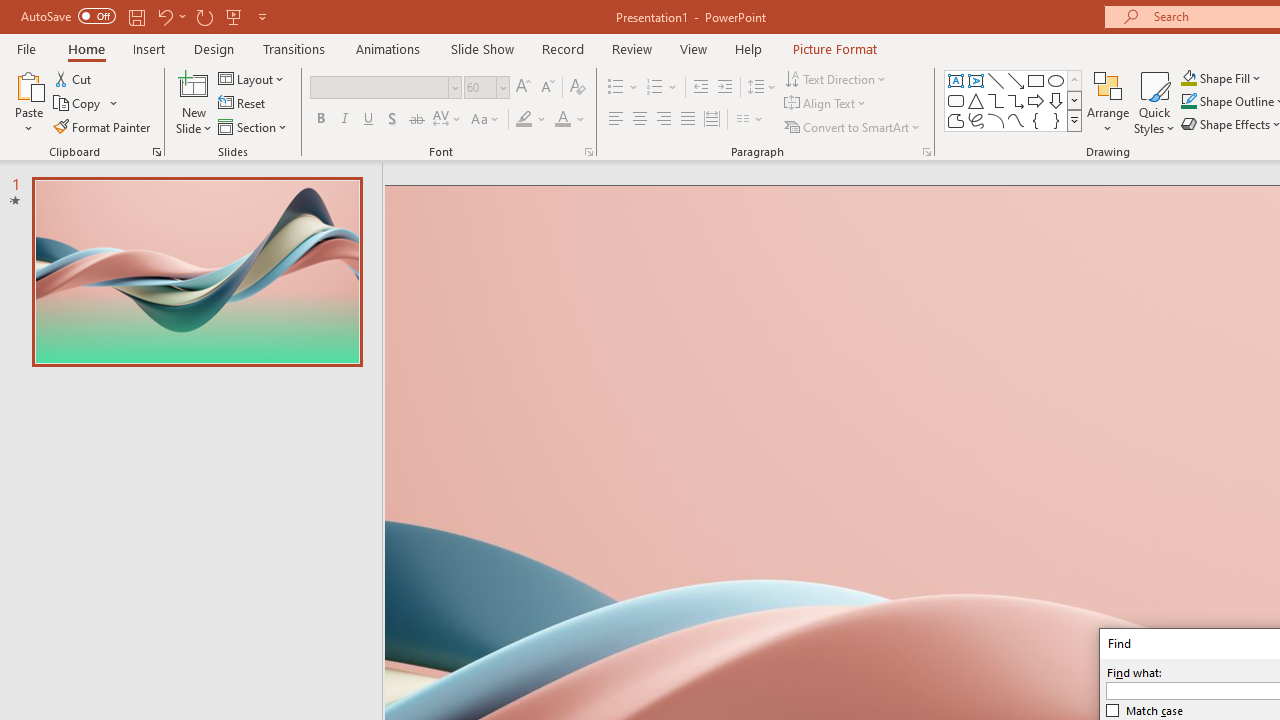 The height and width of the screenshot is (720, 1280). Describe the element at coordinates (486, 120) in the screenshot. I see `Change Case` at that location.